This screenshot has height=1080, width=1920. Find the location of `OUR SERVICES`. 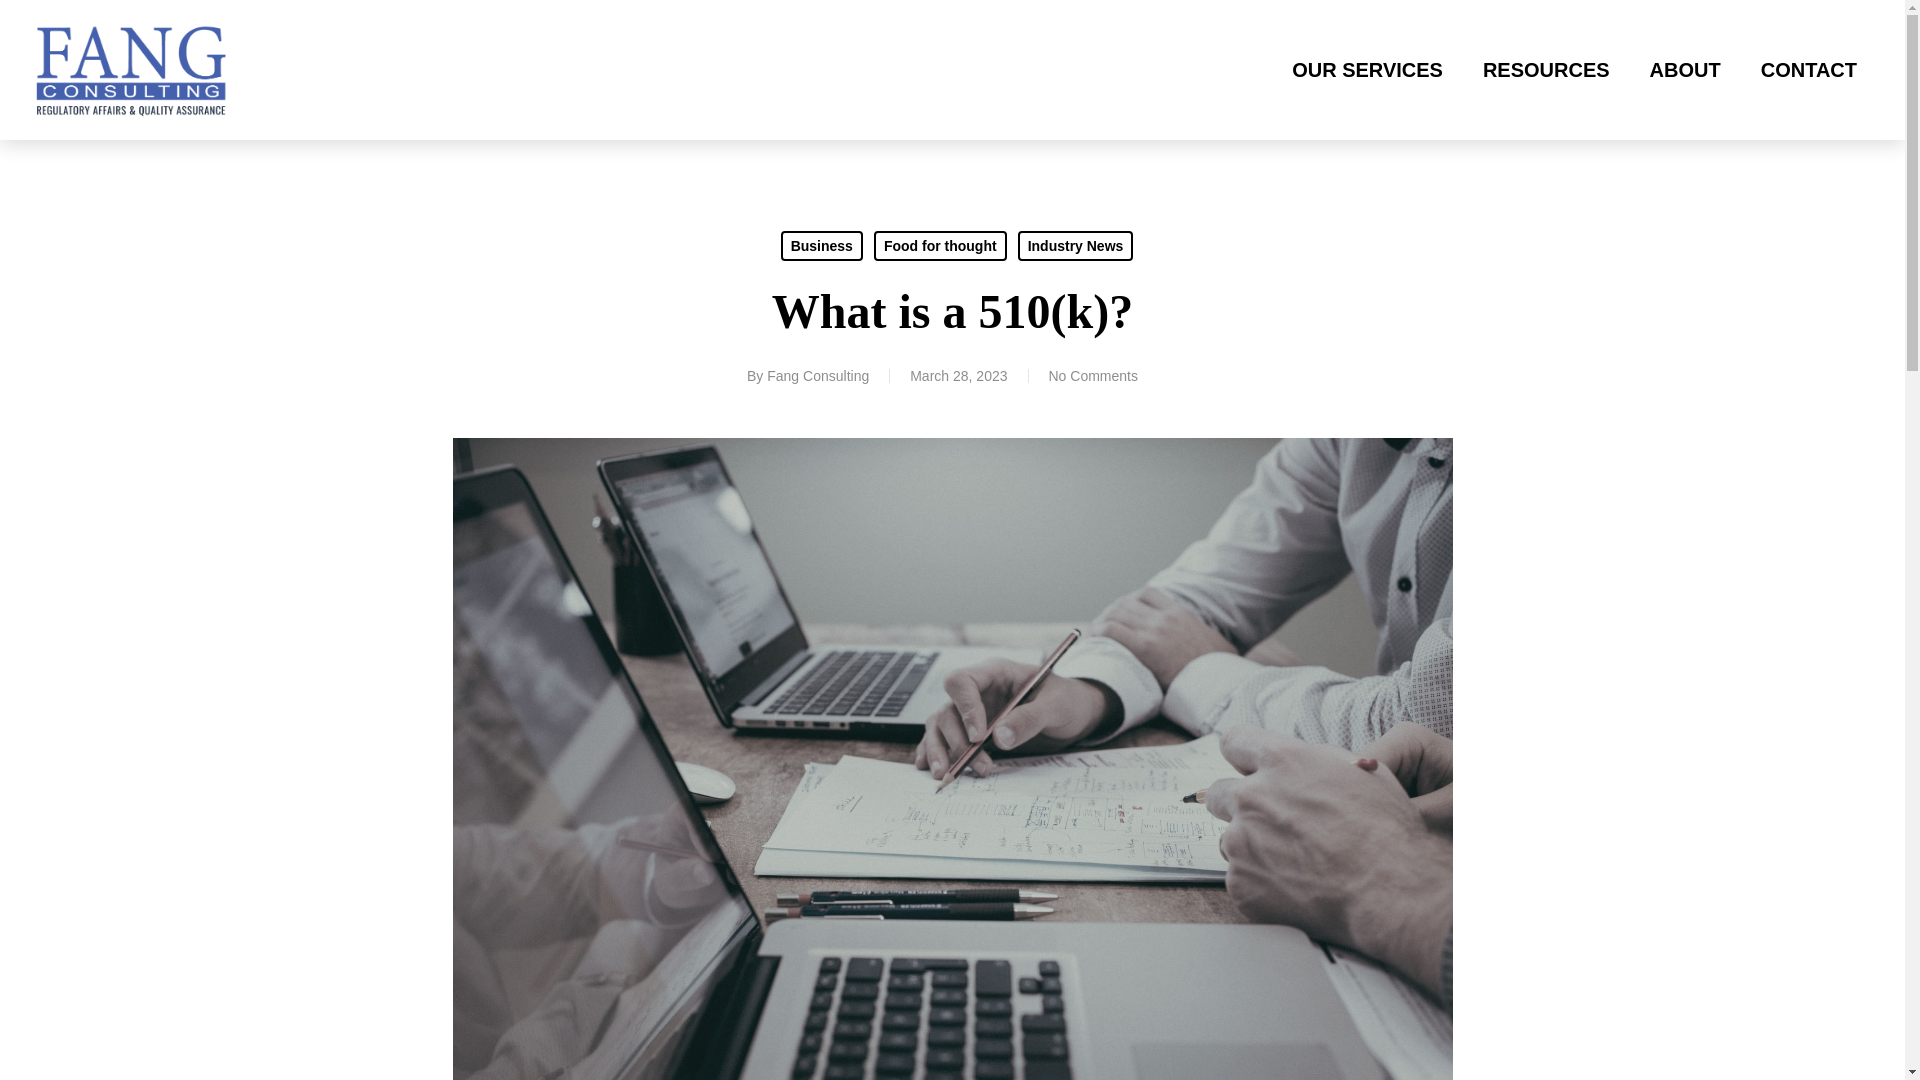

OUR SERVICES is located at coordinates (1368, 70).